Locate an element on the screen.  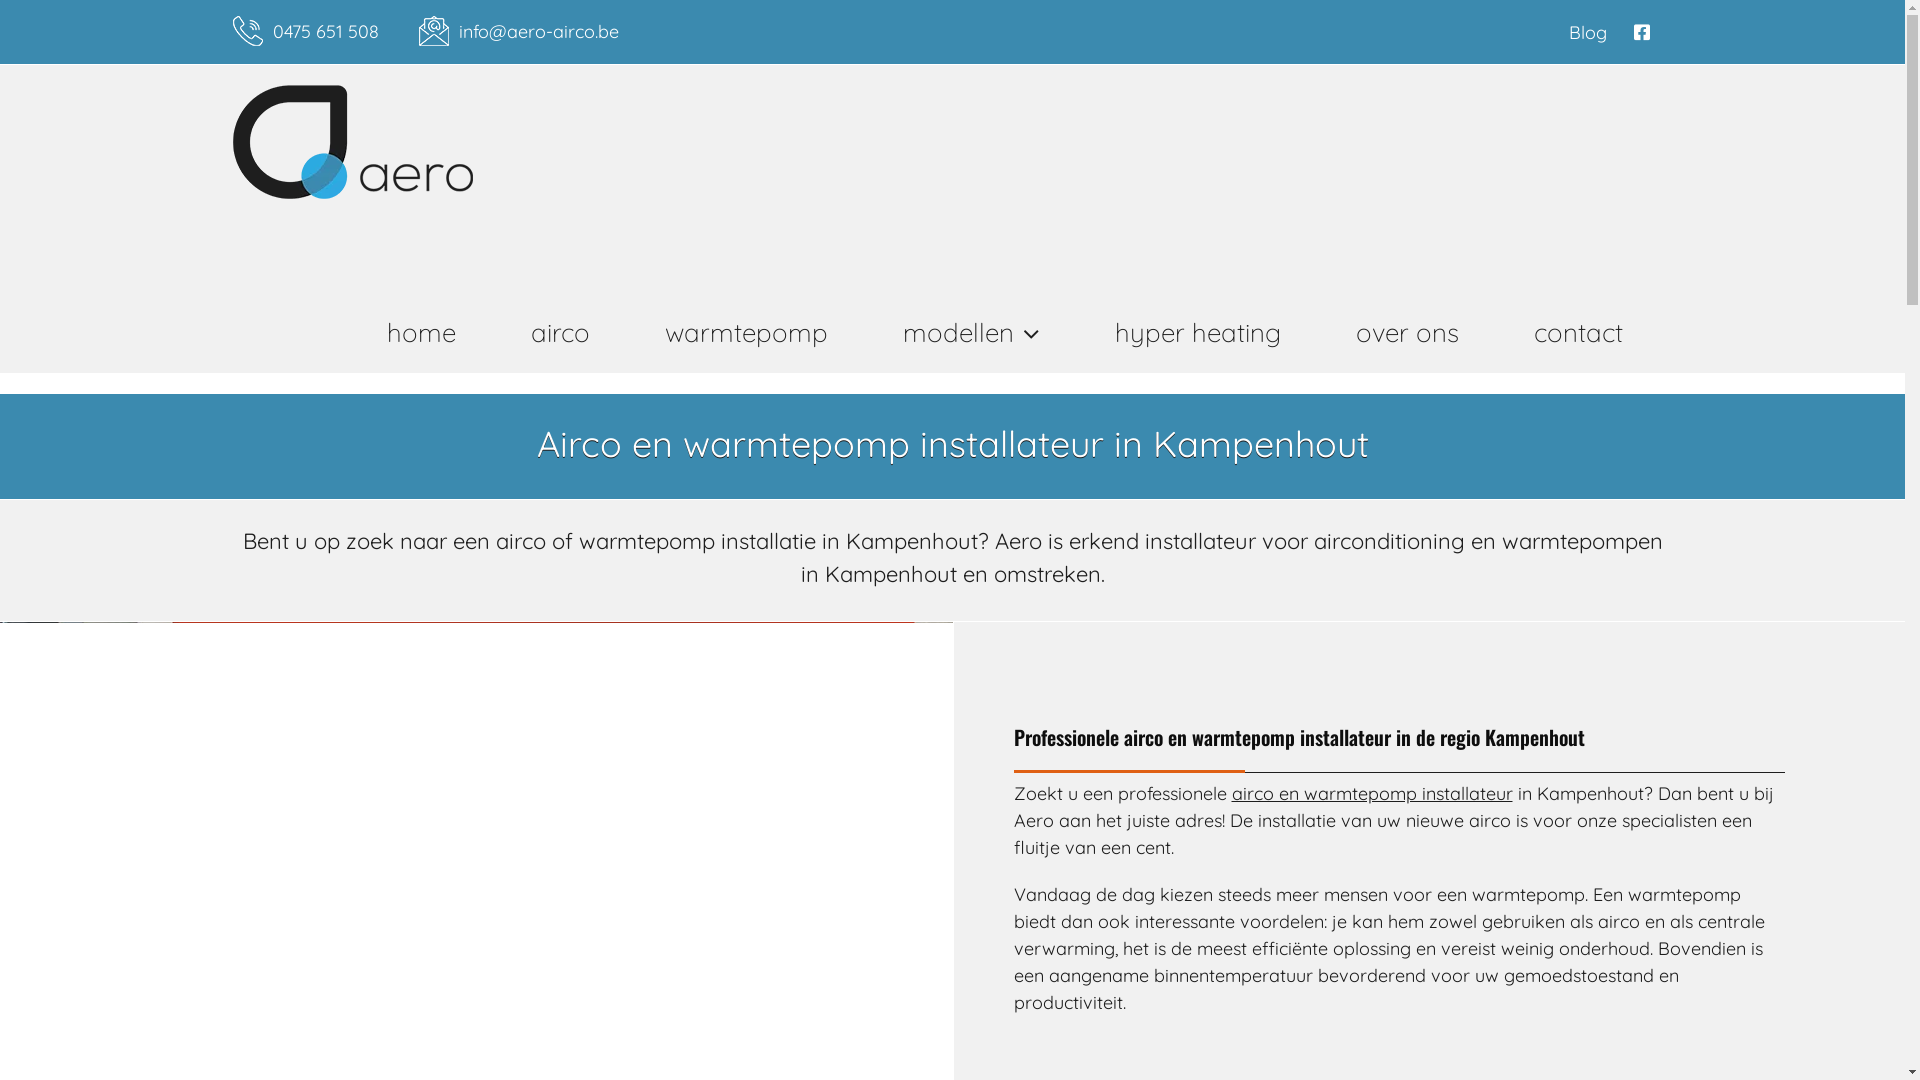
Blog is located at coordinates (1588, 32).